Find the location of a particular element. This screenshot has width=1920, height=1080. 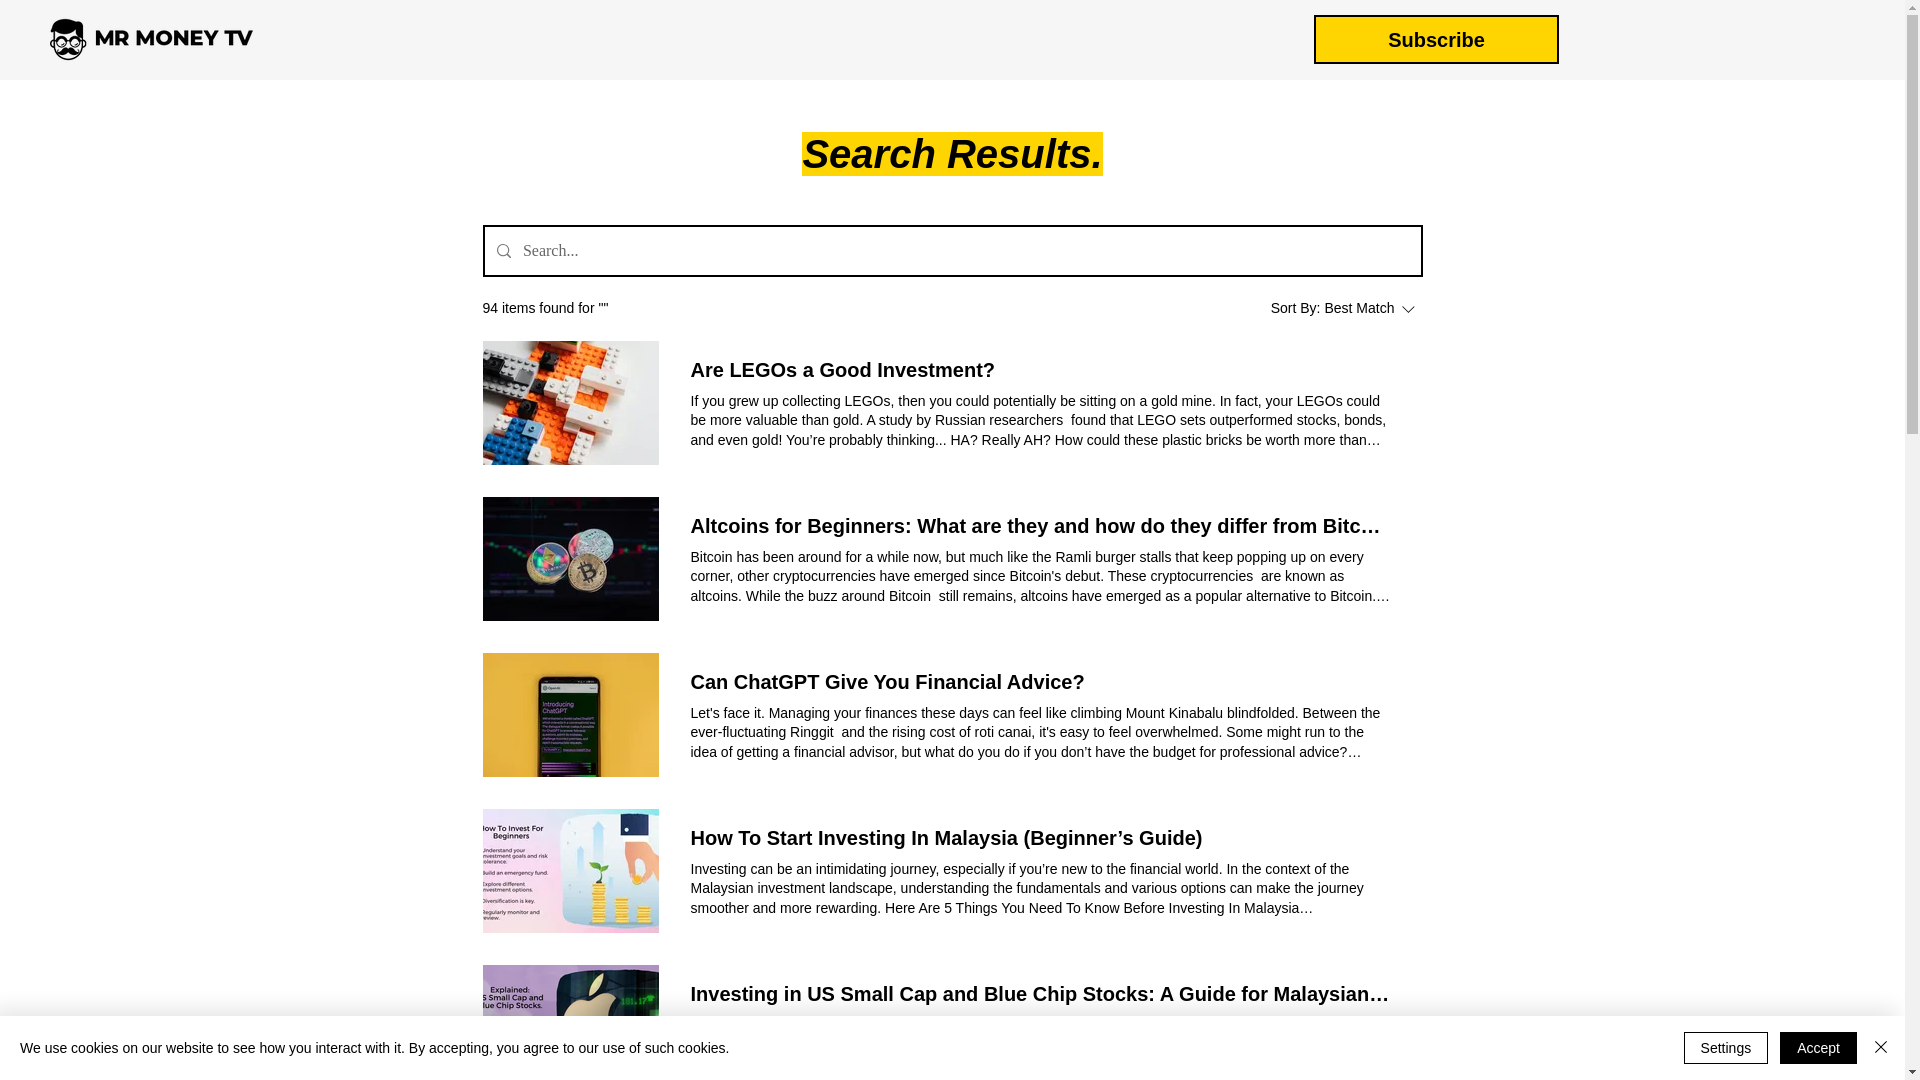

Subscribe is located at coordinates (842, 370).